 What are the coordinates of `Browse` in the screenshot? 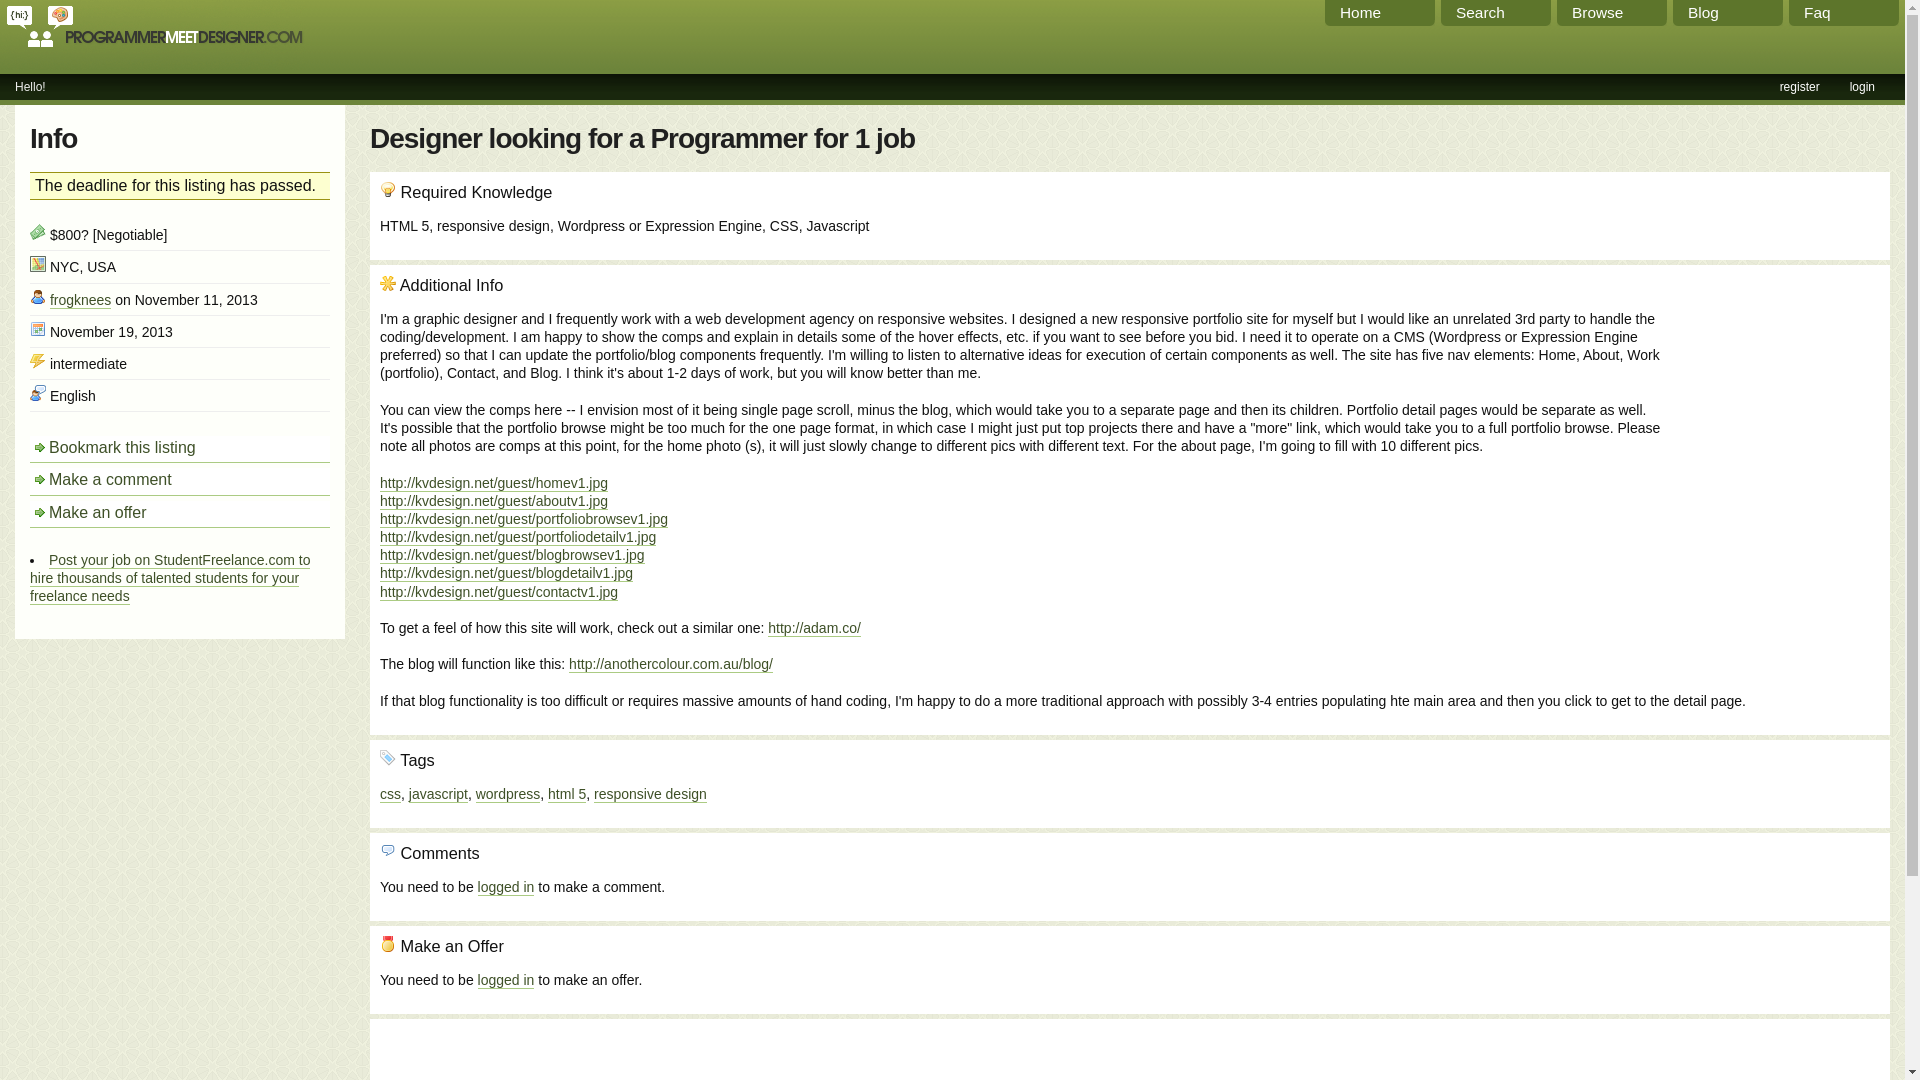 It's located at (1612, 12).